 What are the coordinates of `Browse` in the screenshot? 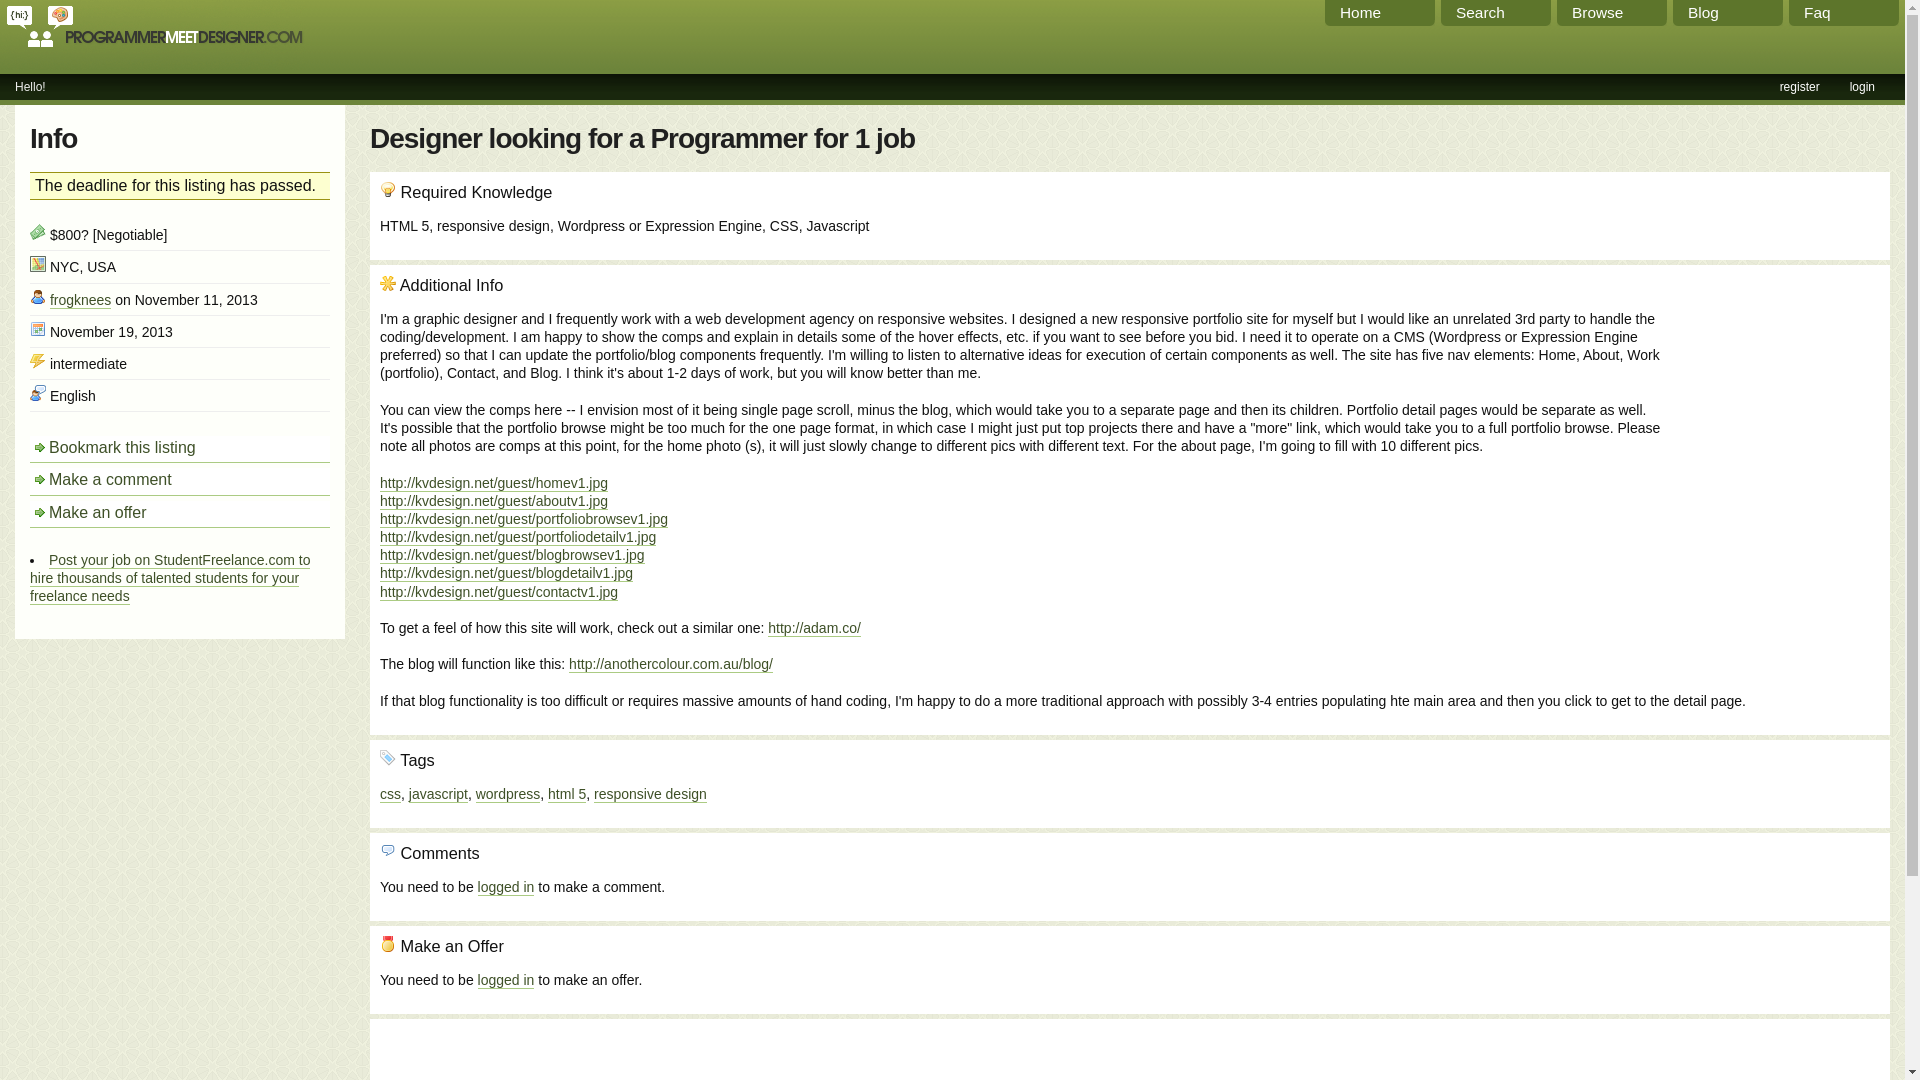 It's located at (1612, 12).